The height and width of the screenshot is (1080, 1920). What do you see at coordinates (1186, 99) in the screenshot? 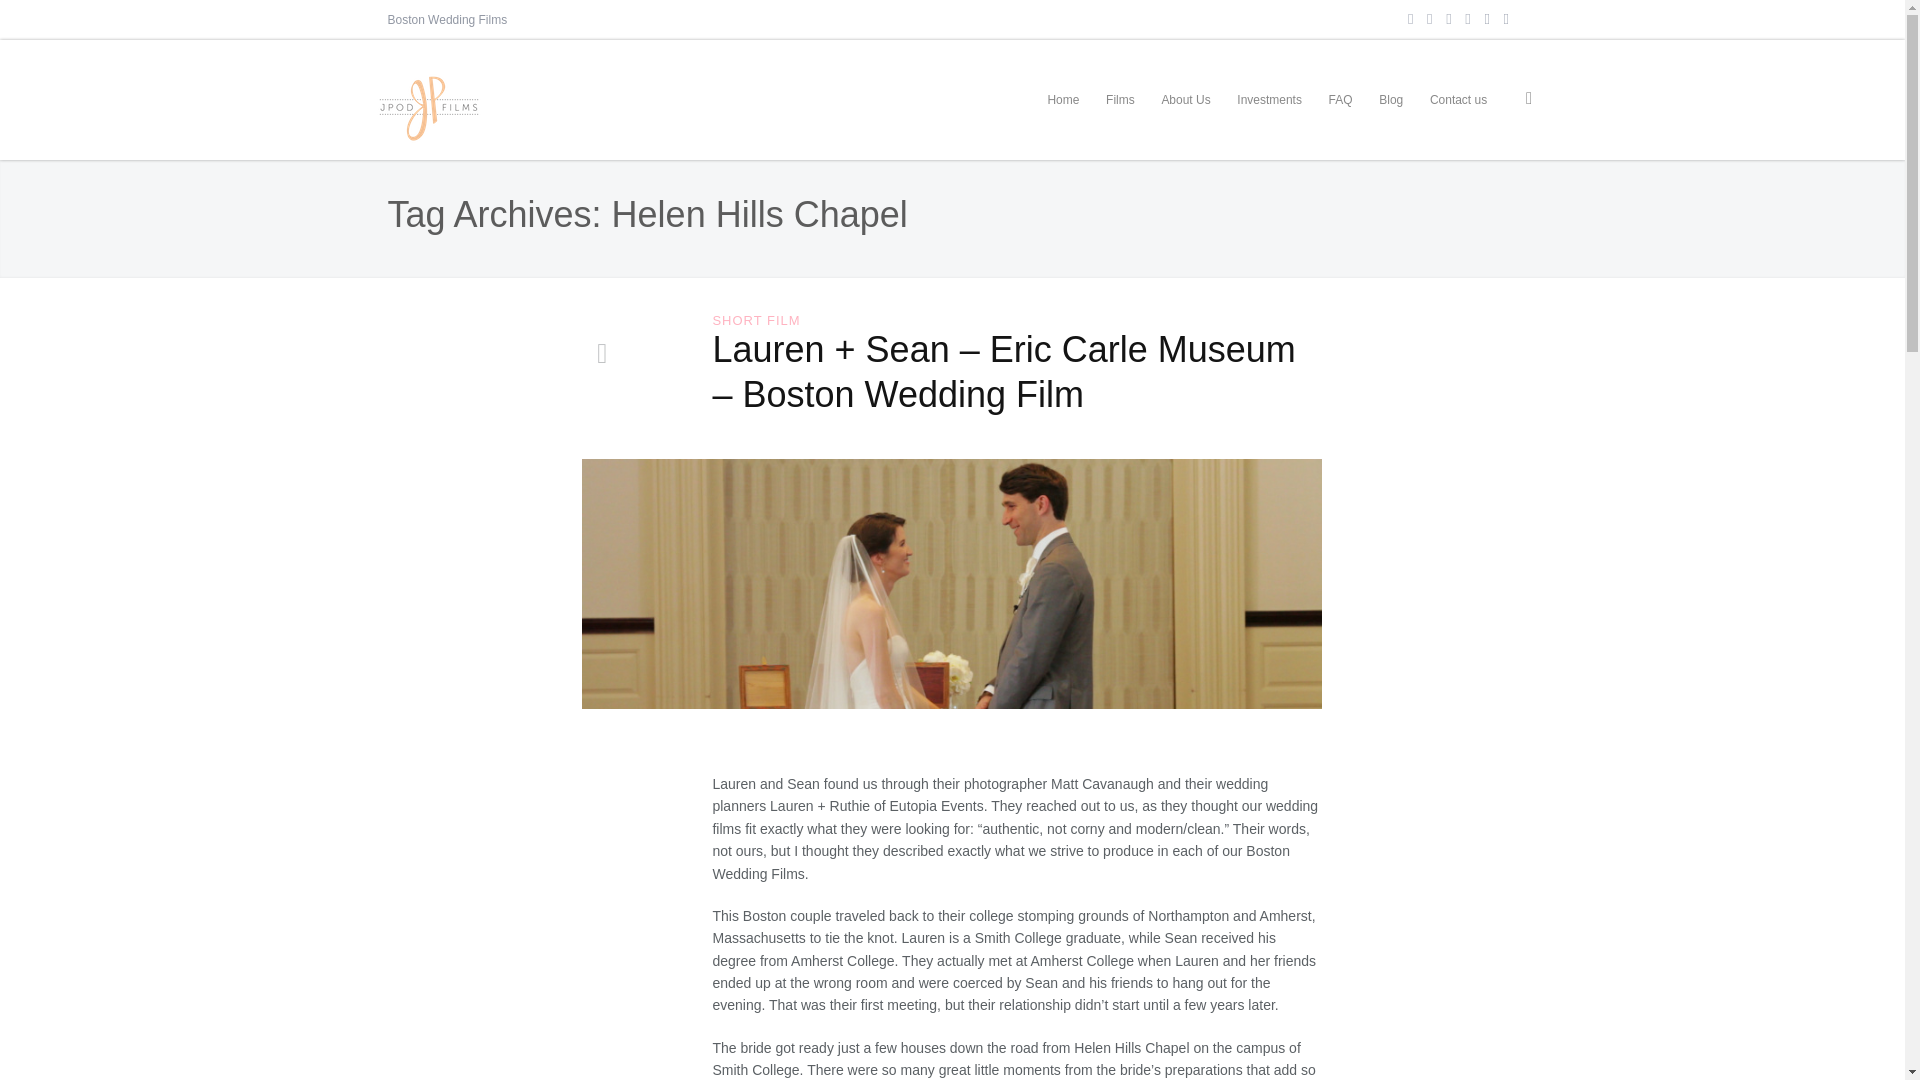
I see `About Us` at bounding box center [1186, 99].